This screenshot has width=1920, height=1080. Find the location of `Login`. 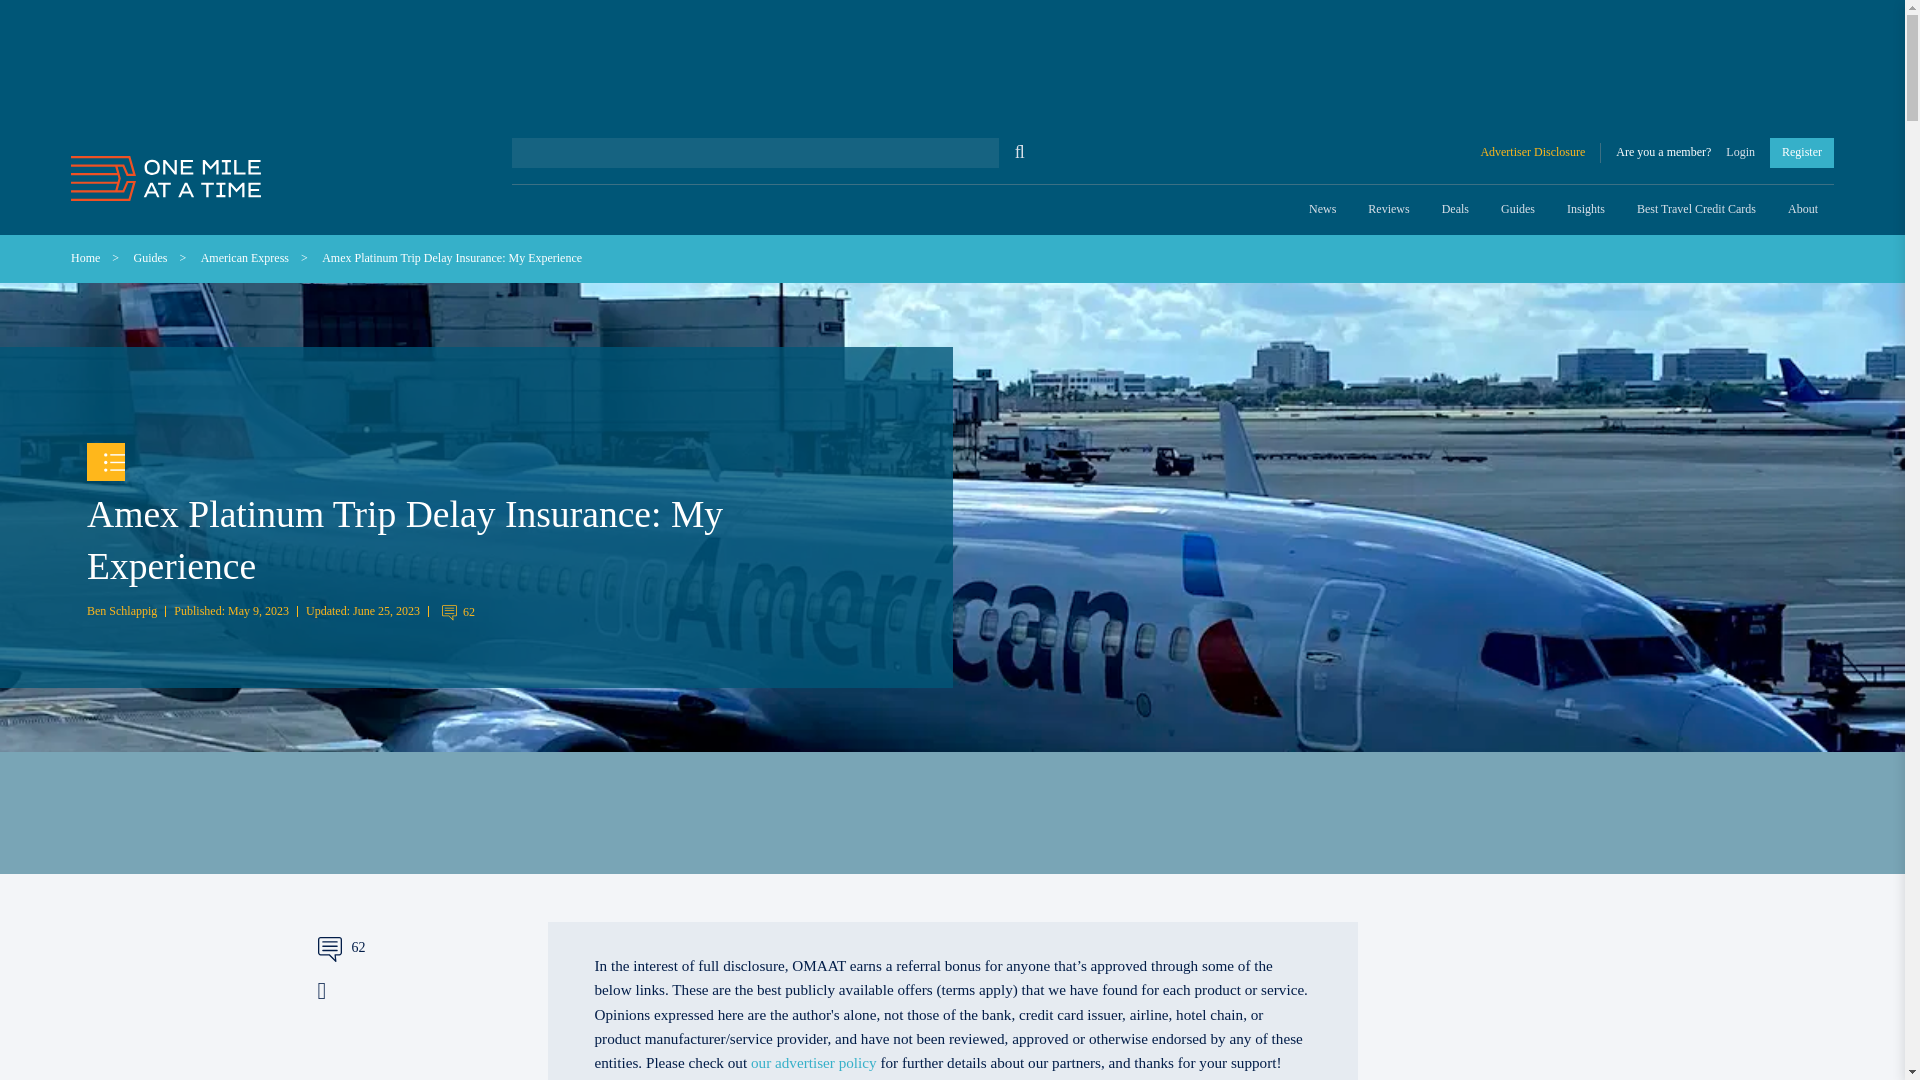

Login is located at coordinates (1740, 152).